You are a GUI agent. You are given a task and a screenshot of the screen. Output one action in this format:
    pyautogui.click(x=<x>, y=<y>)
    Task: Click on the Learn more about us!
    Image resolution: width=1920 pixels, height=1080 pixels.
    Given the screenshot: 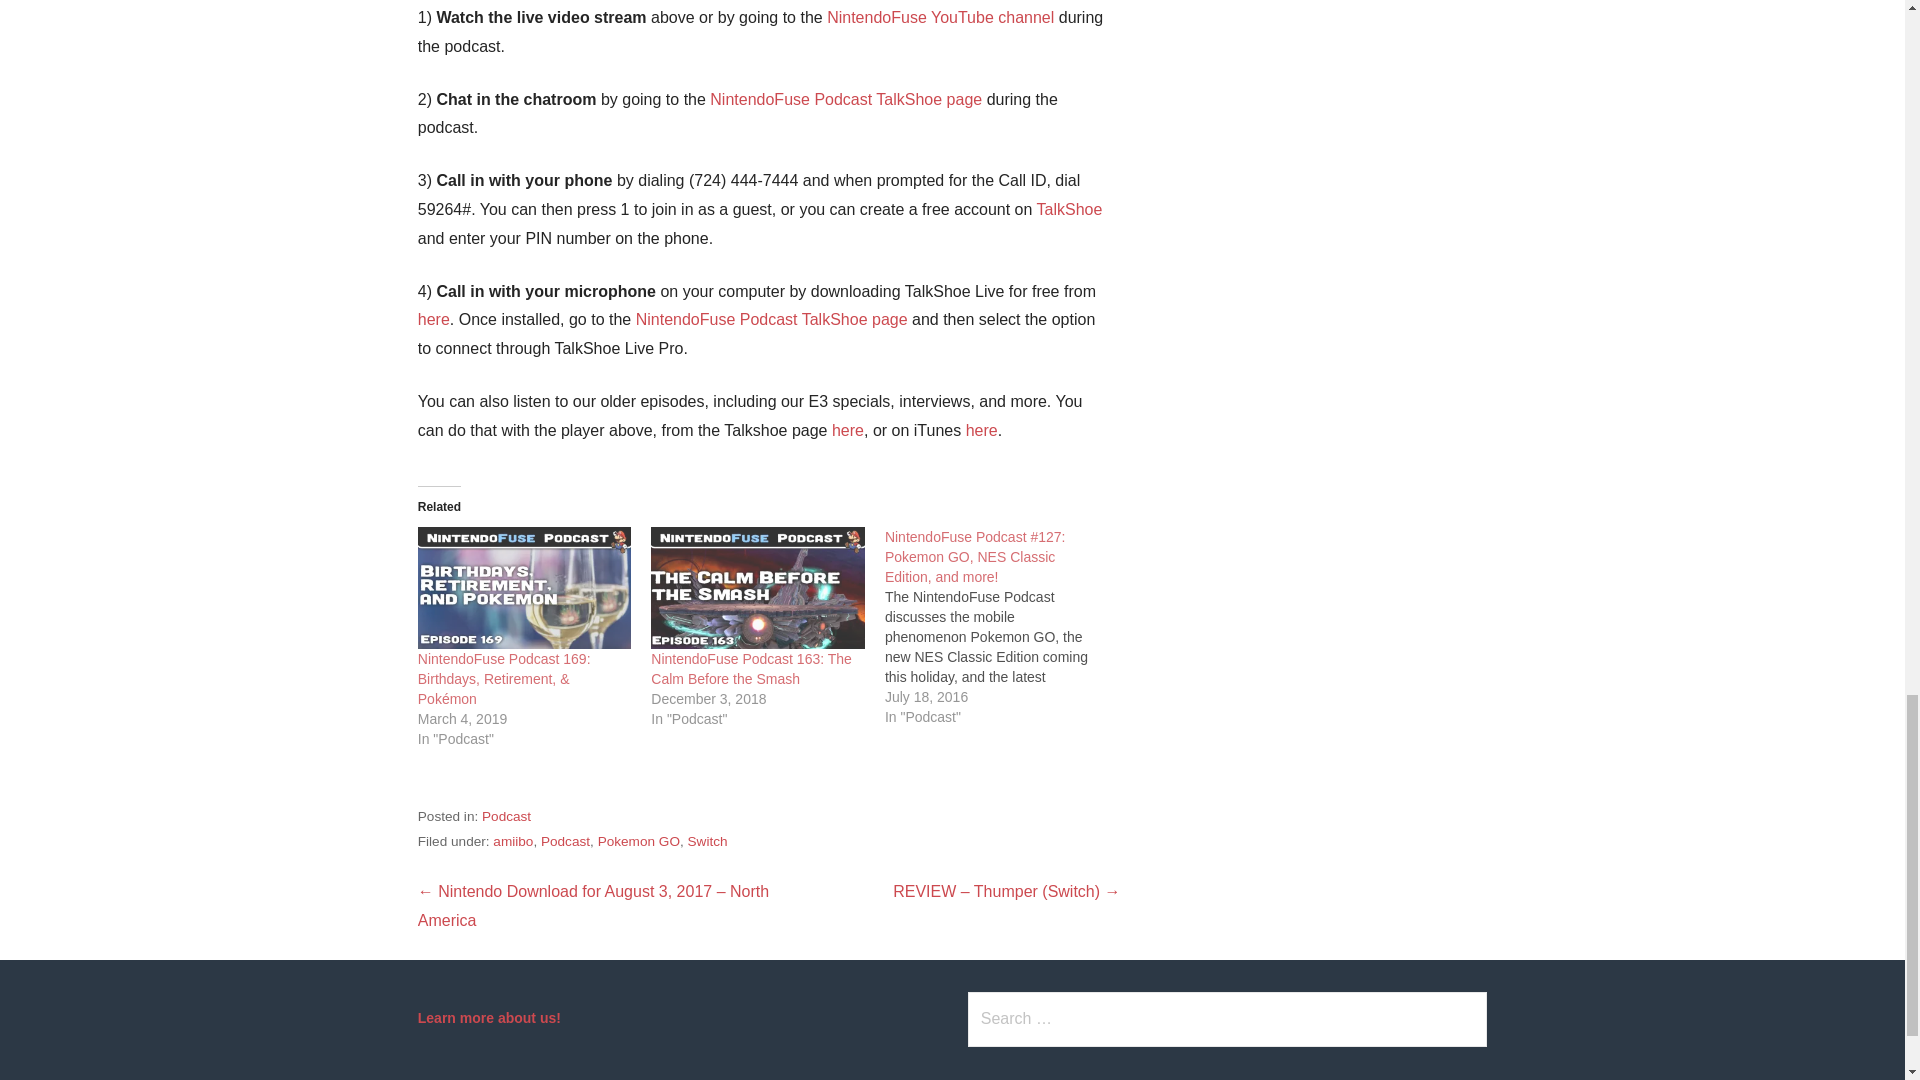 What is the action you would take?
    pyautogui.click(x=489, y=1018)
    